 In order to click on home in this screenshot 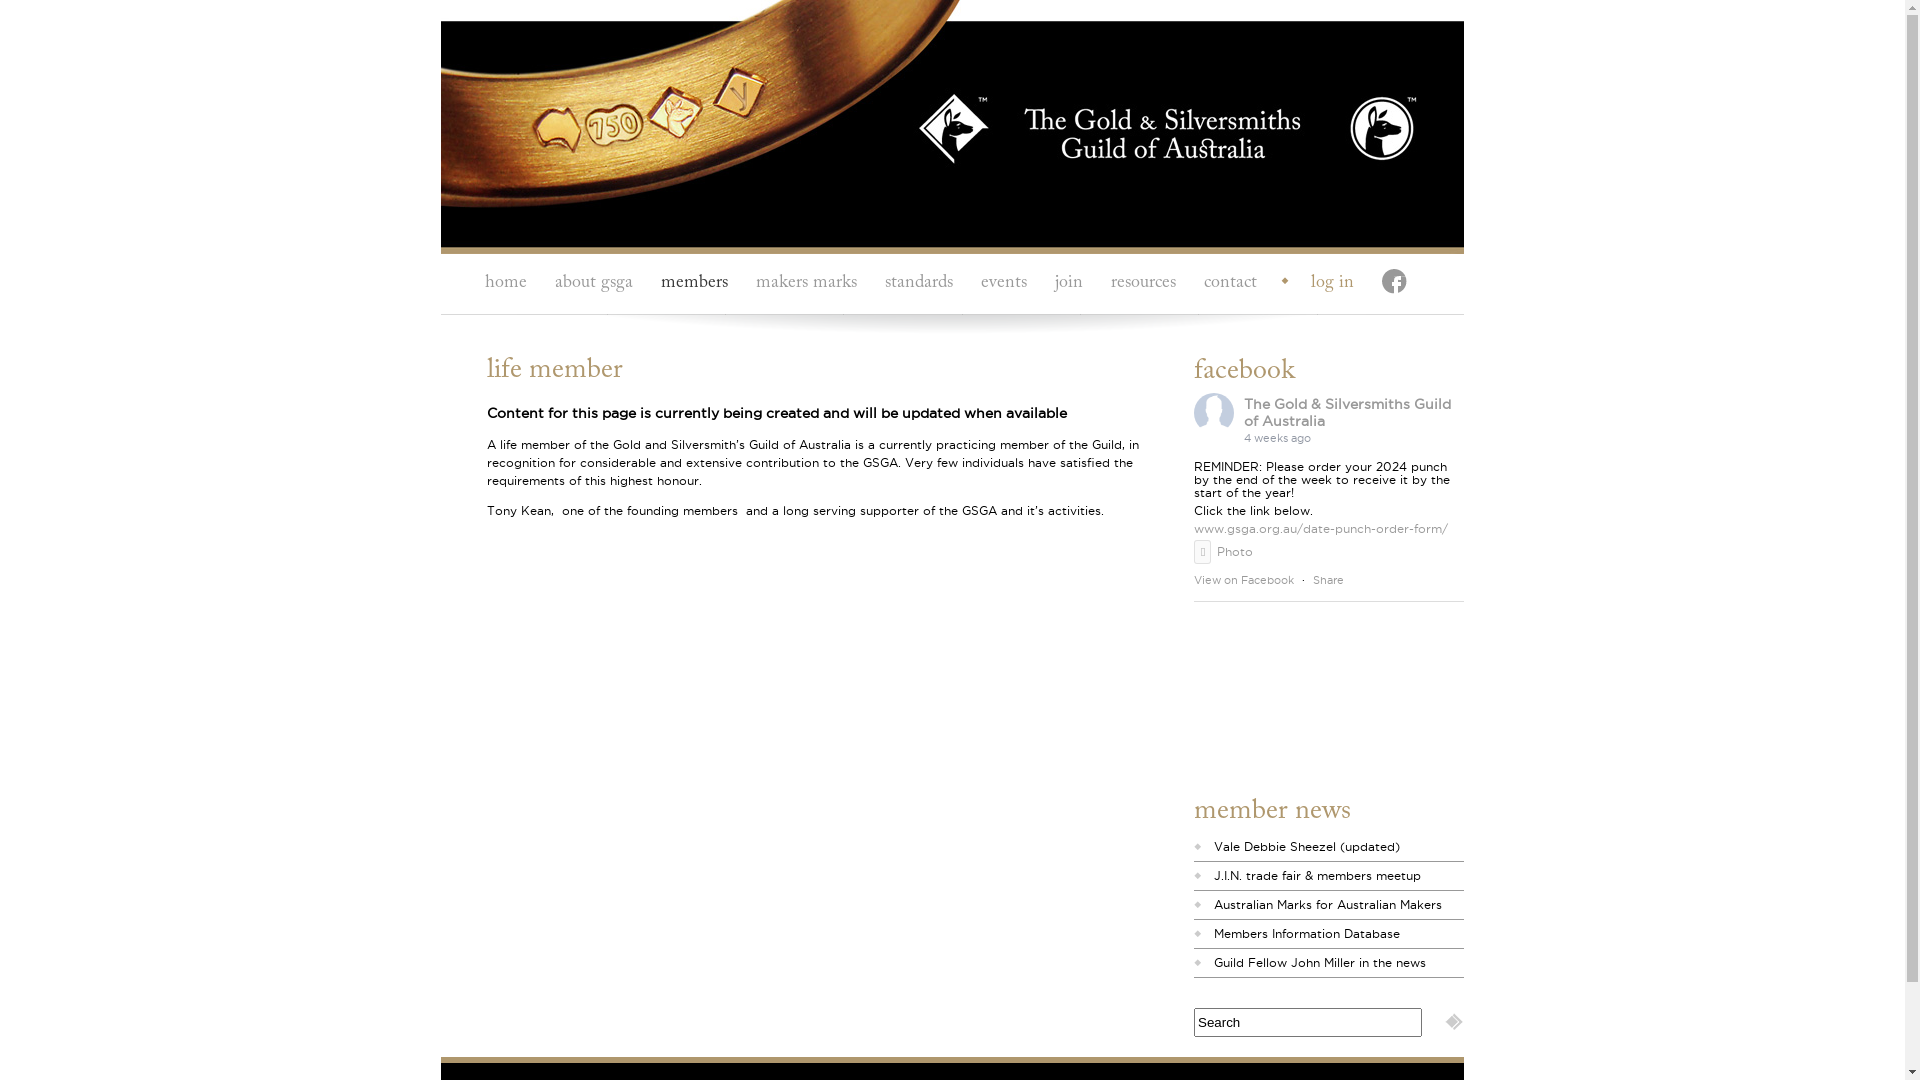, I will do `click(506, 284)`.